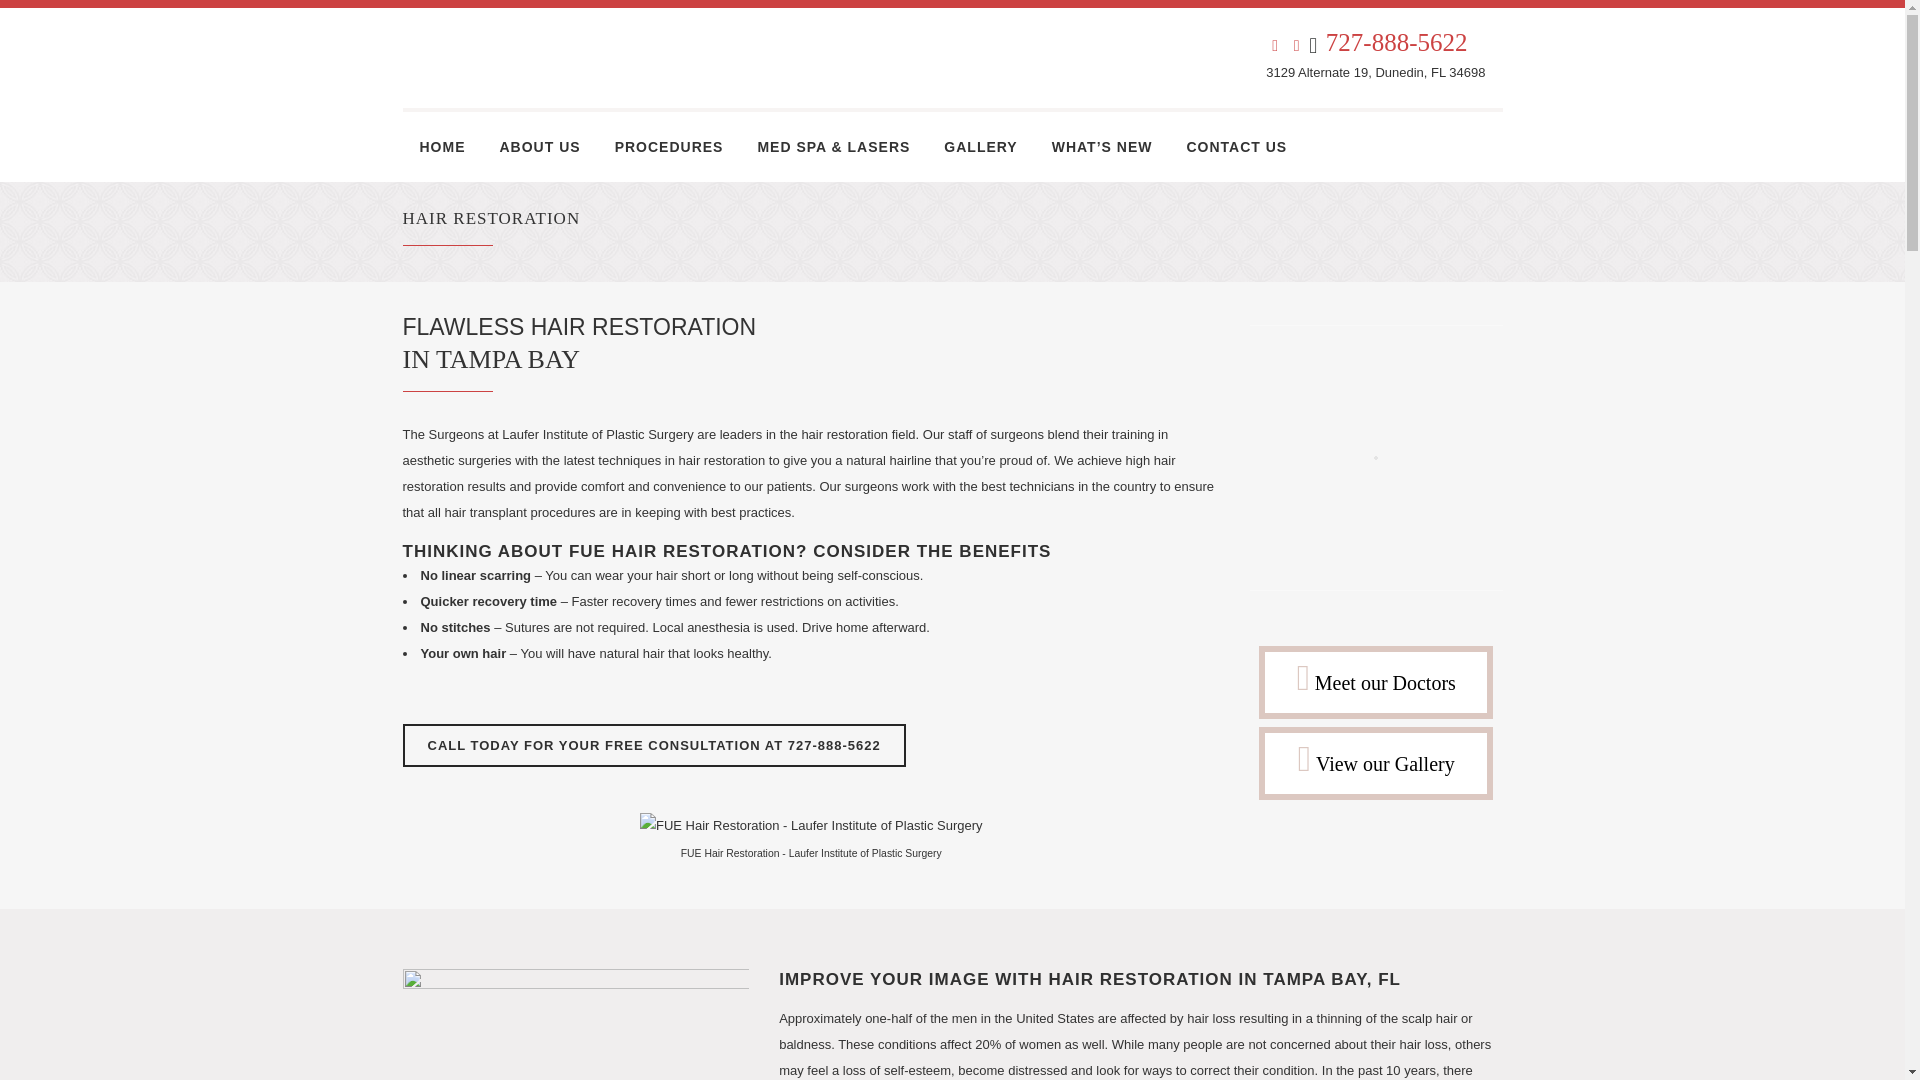  What do you see at coordinates (441, 147) in the screenshot?
I see `HOME` at bounding box center [441, 147].